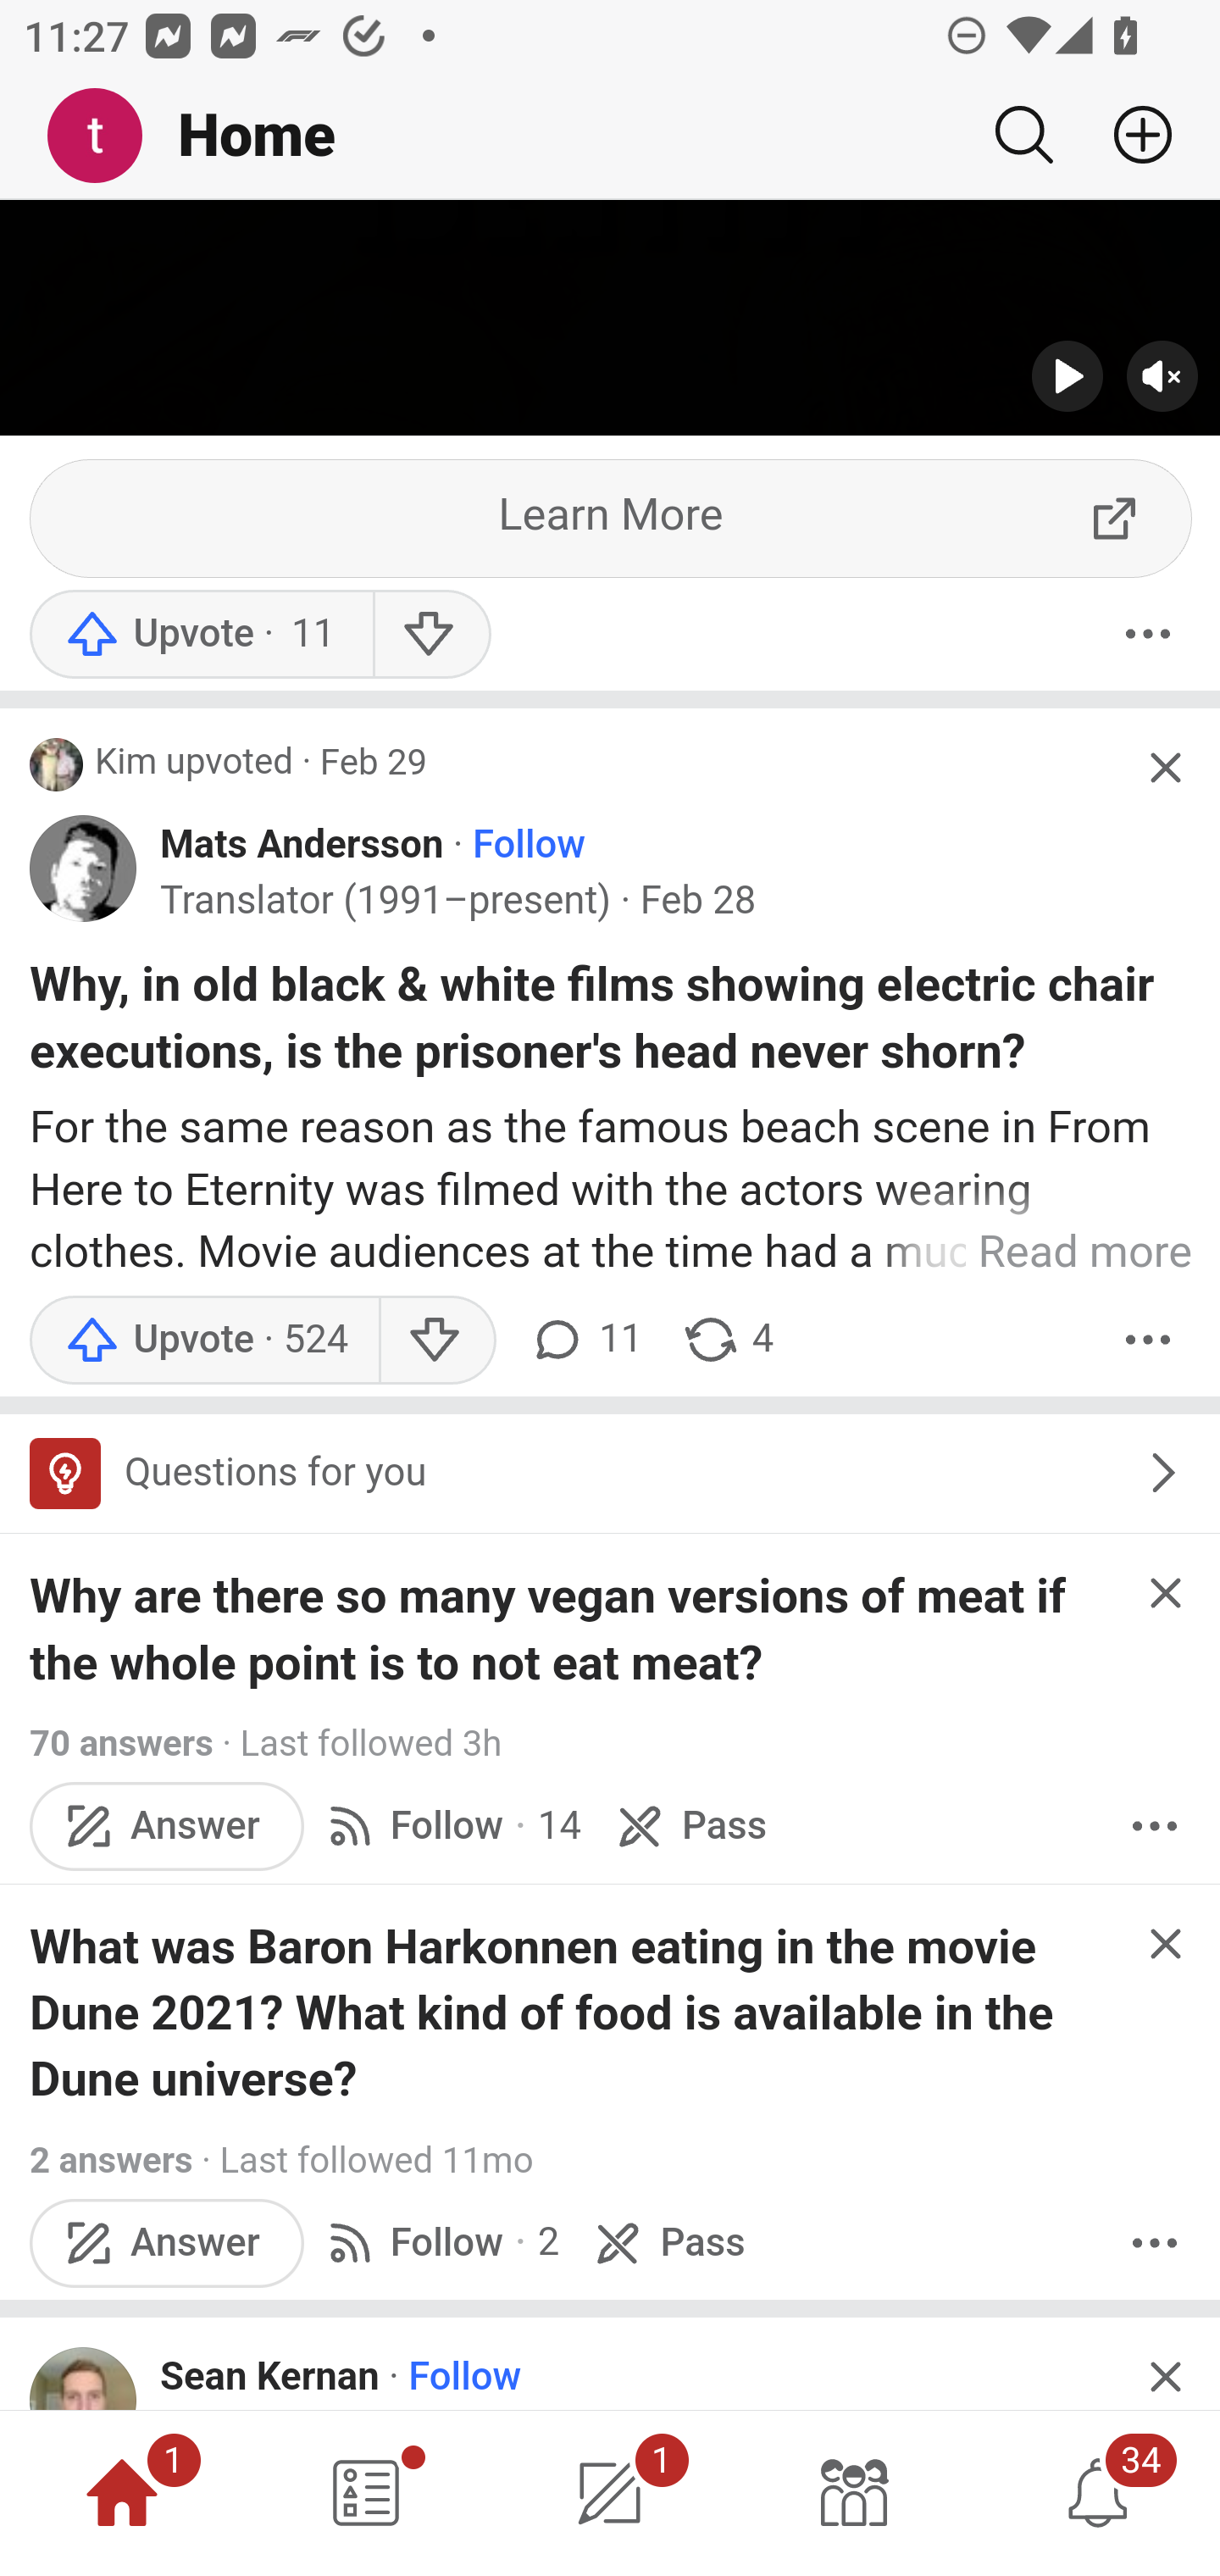 This screenshot has height=2576, width=1220. I want to click on Add, so click(1130, 135).